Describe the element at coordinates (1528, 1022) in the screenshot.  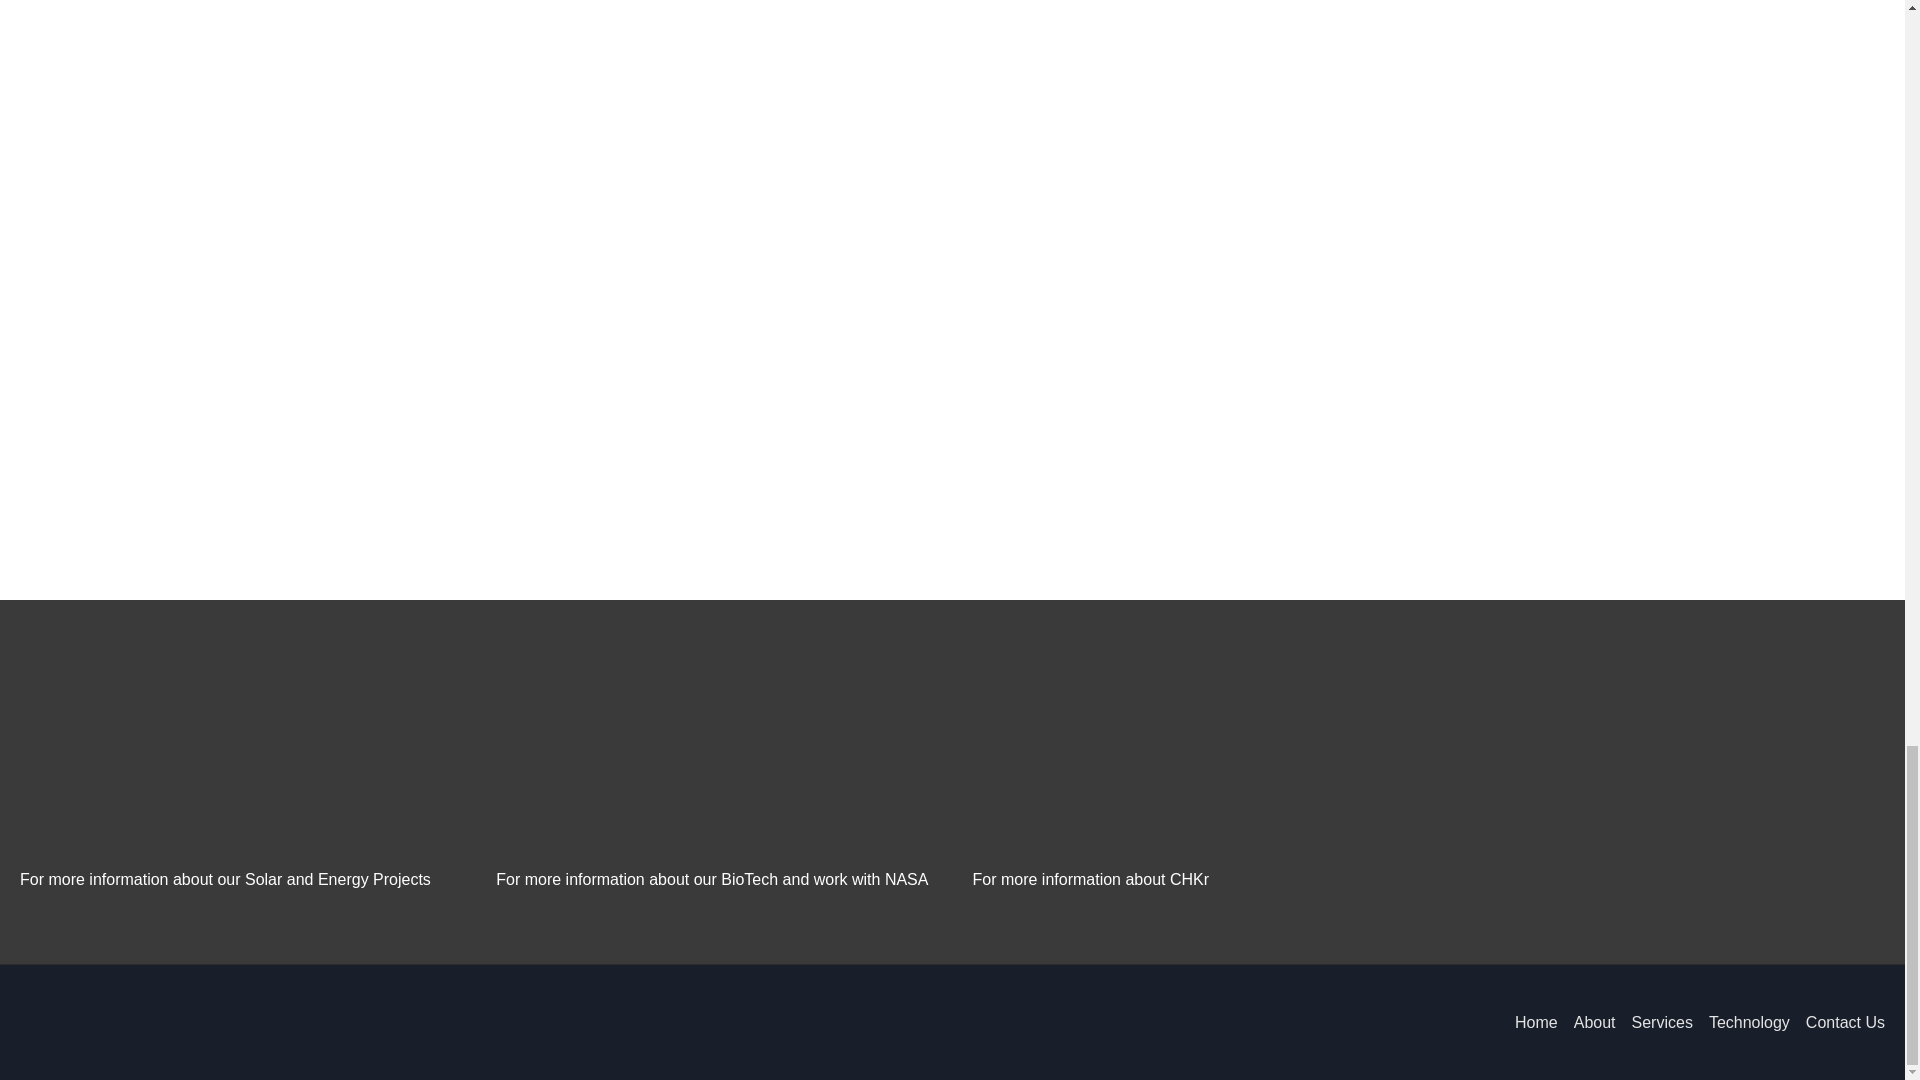
I see `Home` at that location.